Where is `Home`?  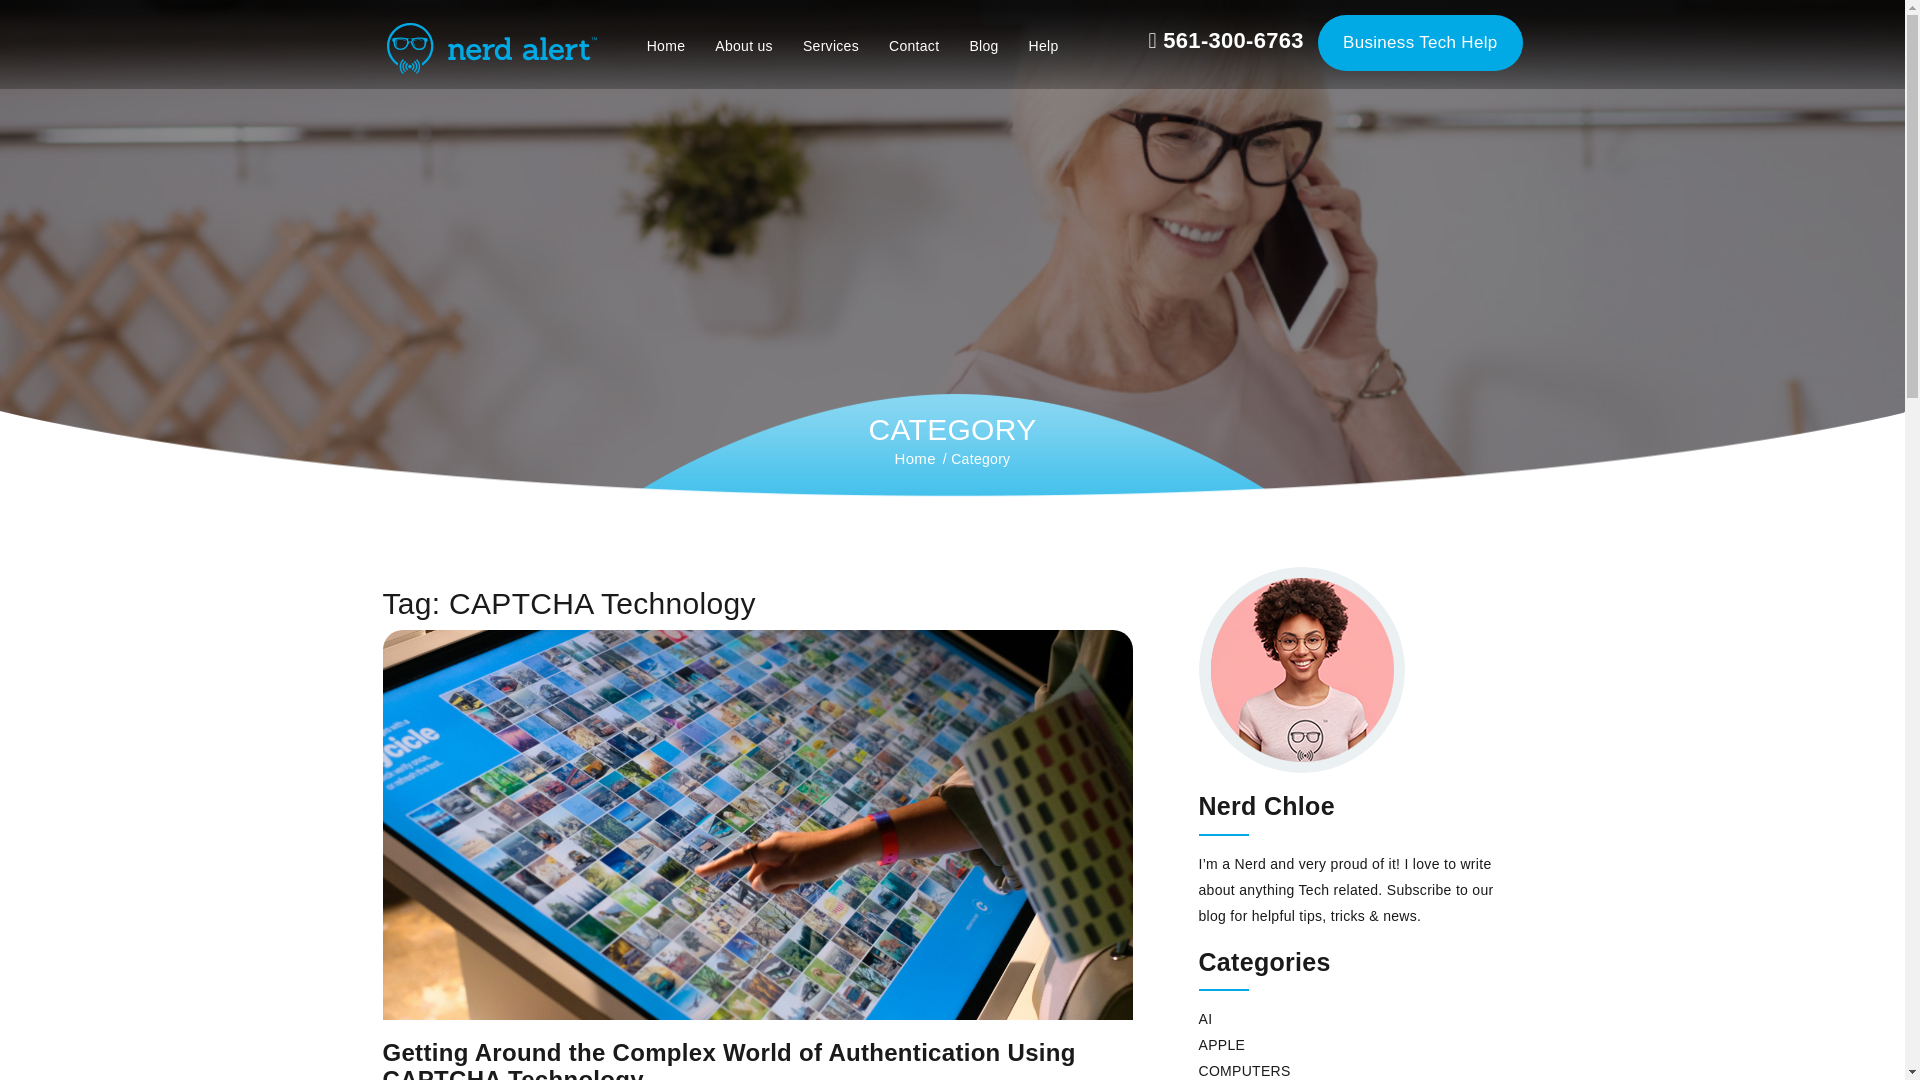 Home is located at coordinates (915, 458).